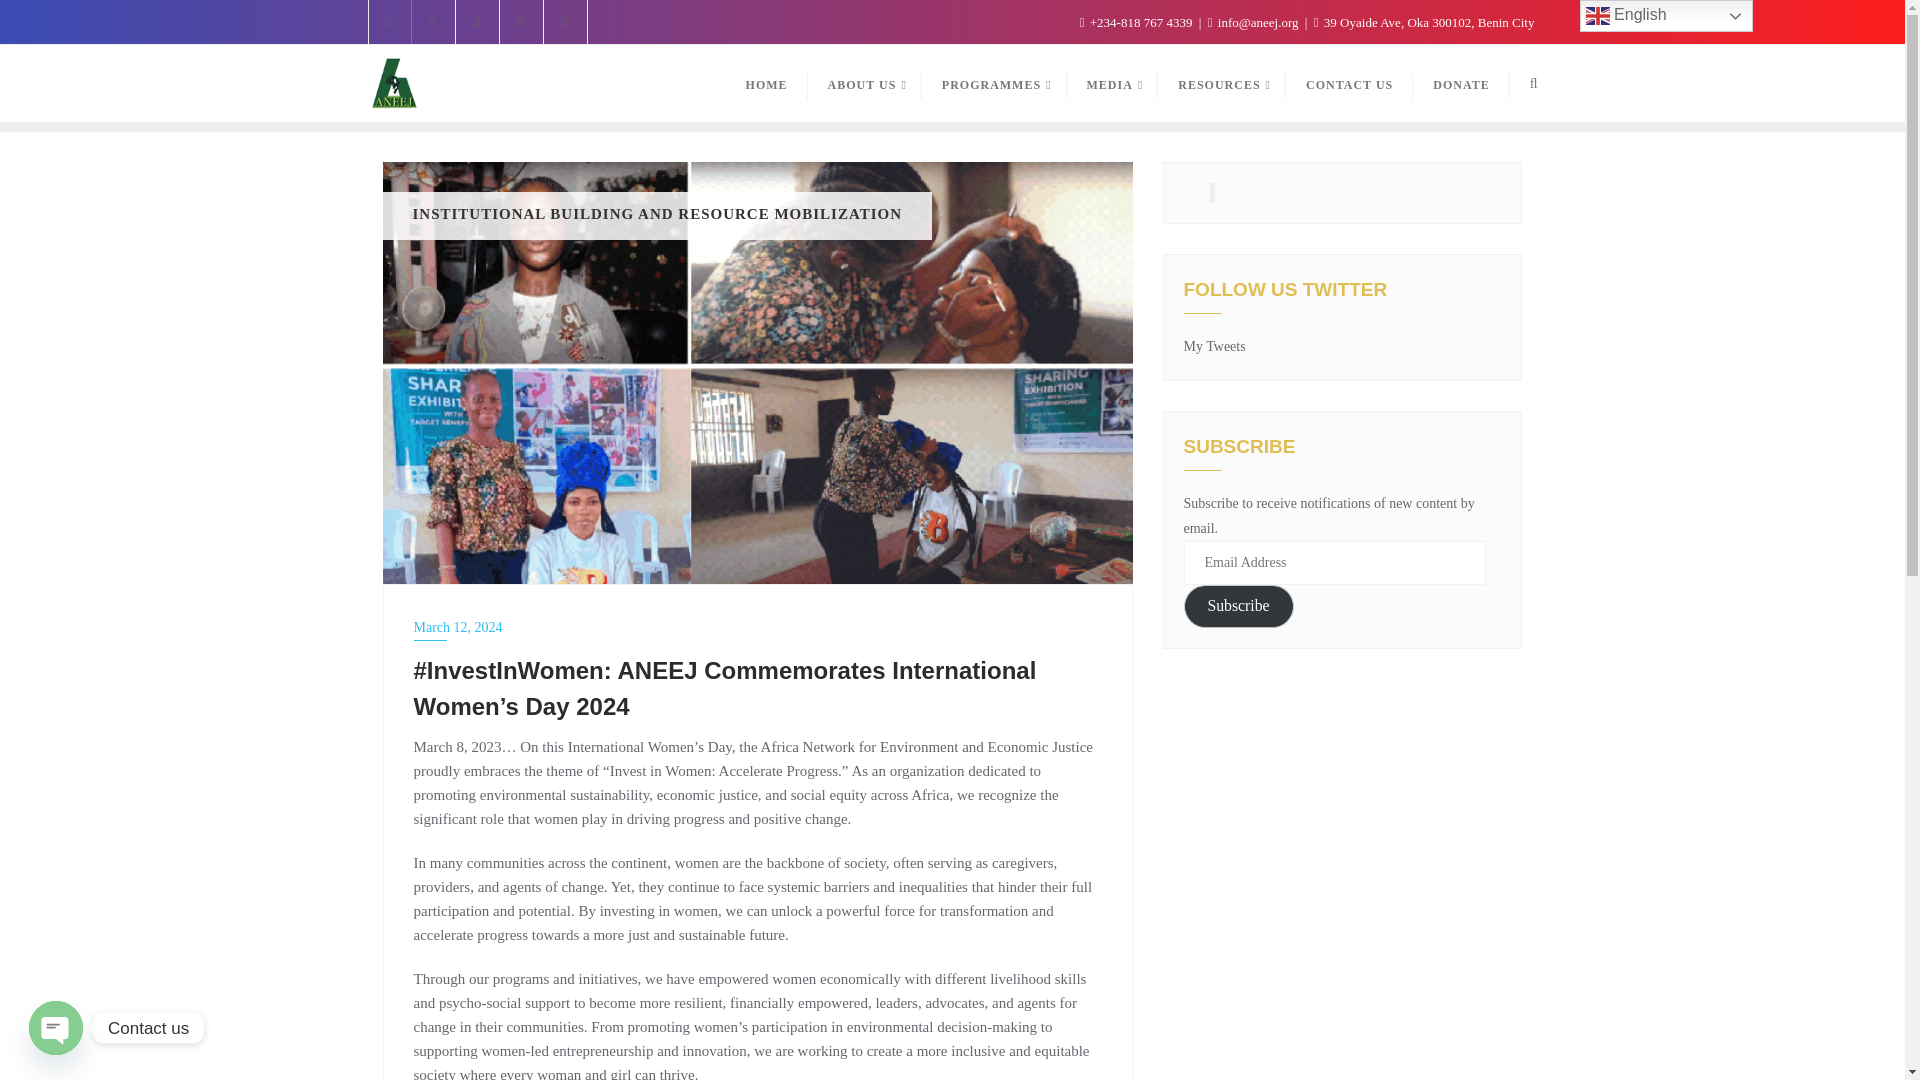  I want to click on RESOURCES, so click(1222, 84).